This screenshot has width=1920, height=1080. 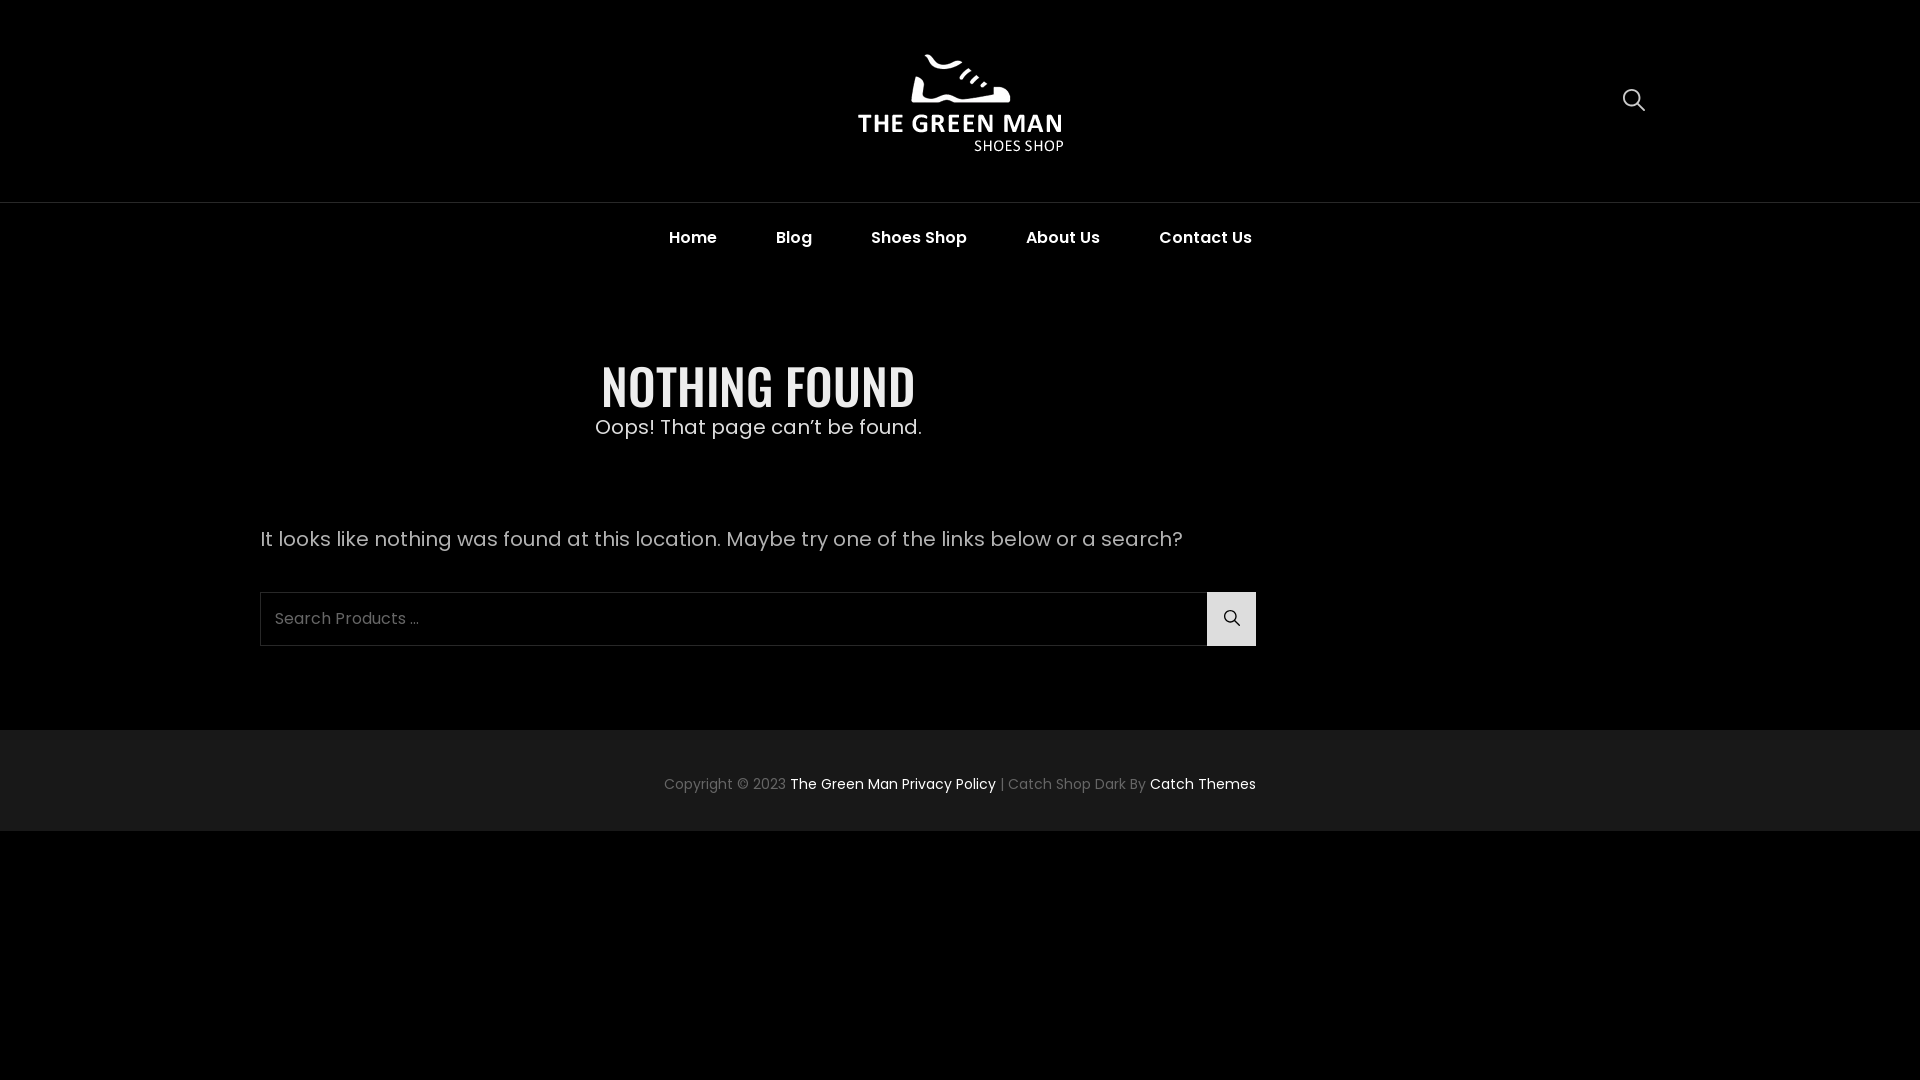 What do you see at coordinates (844, 784) in the screenshot?
I see `The Green Man` at bounding box center [844, 784].